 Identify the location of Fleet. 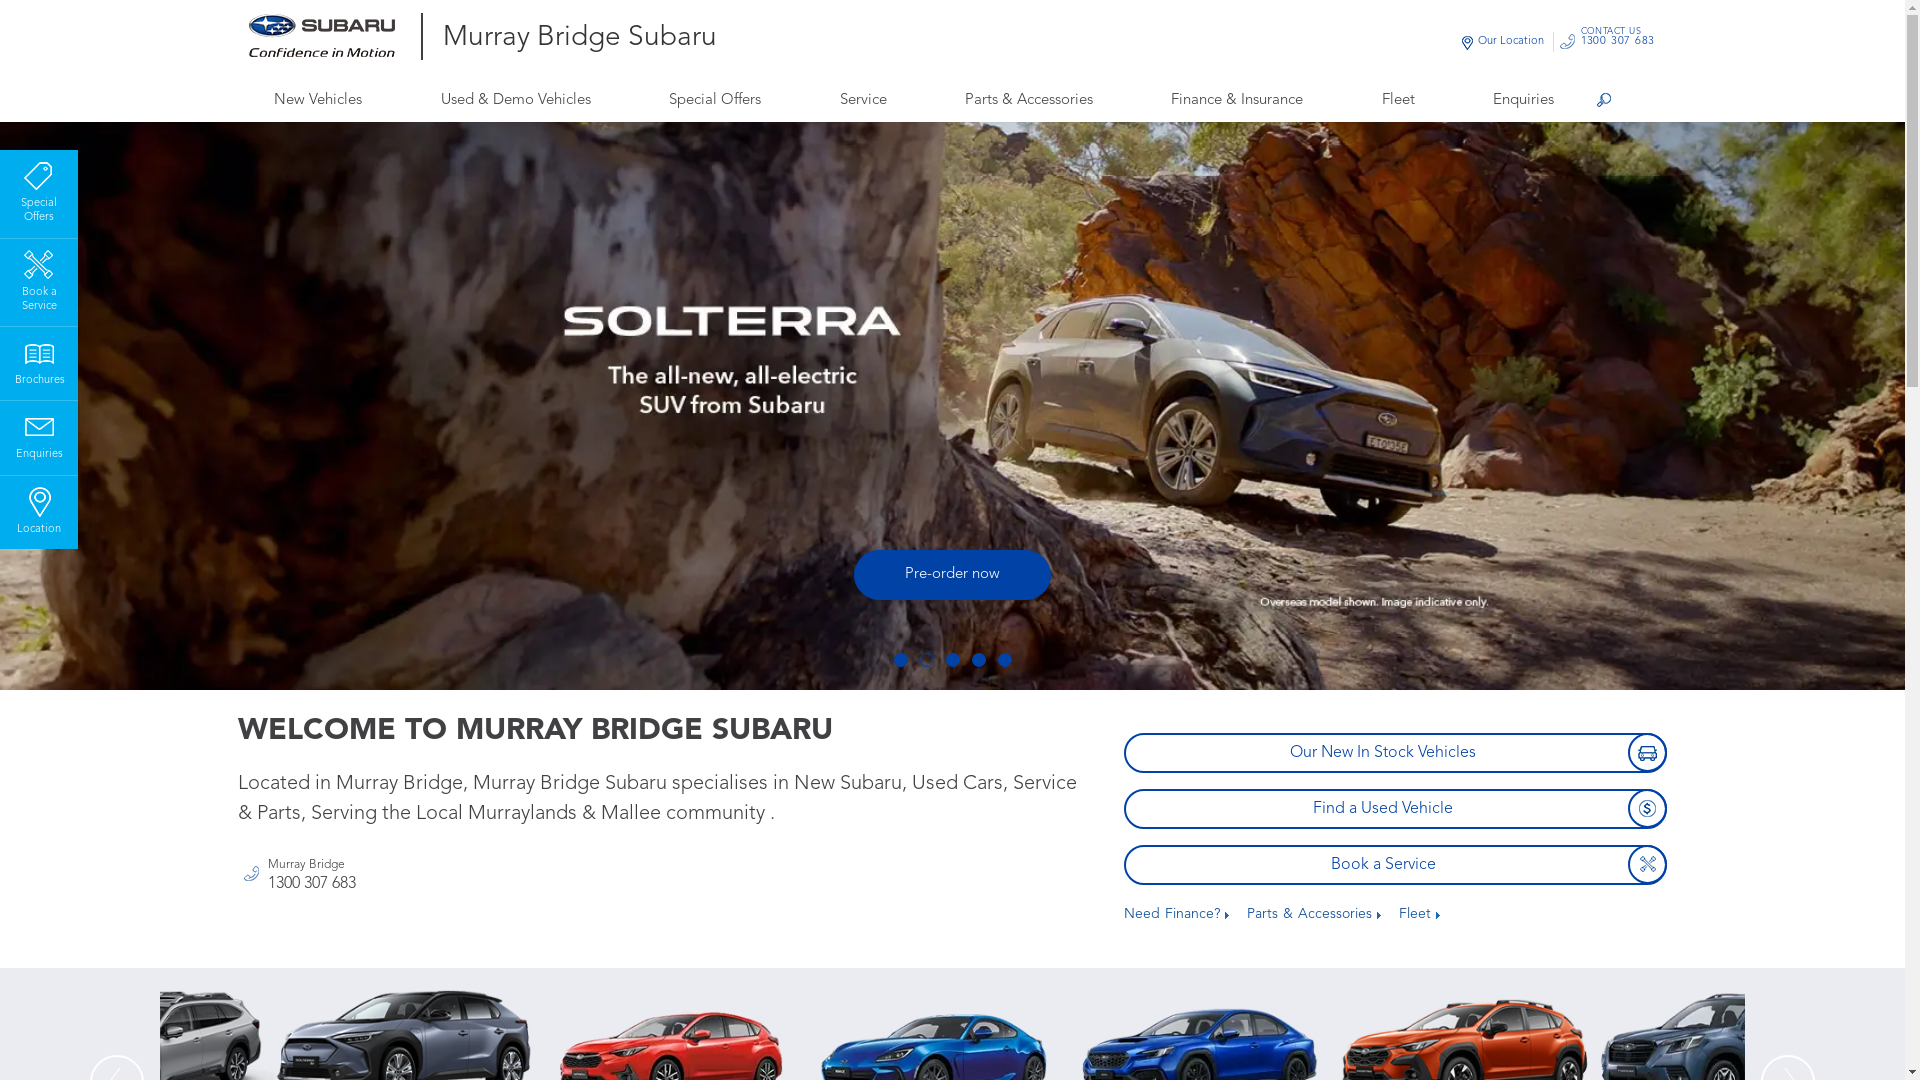
(1420, 914).